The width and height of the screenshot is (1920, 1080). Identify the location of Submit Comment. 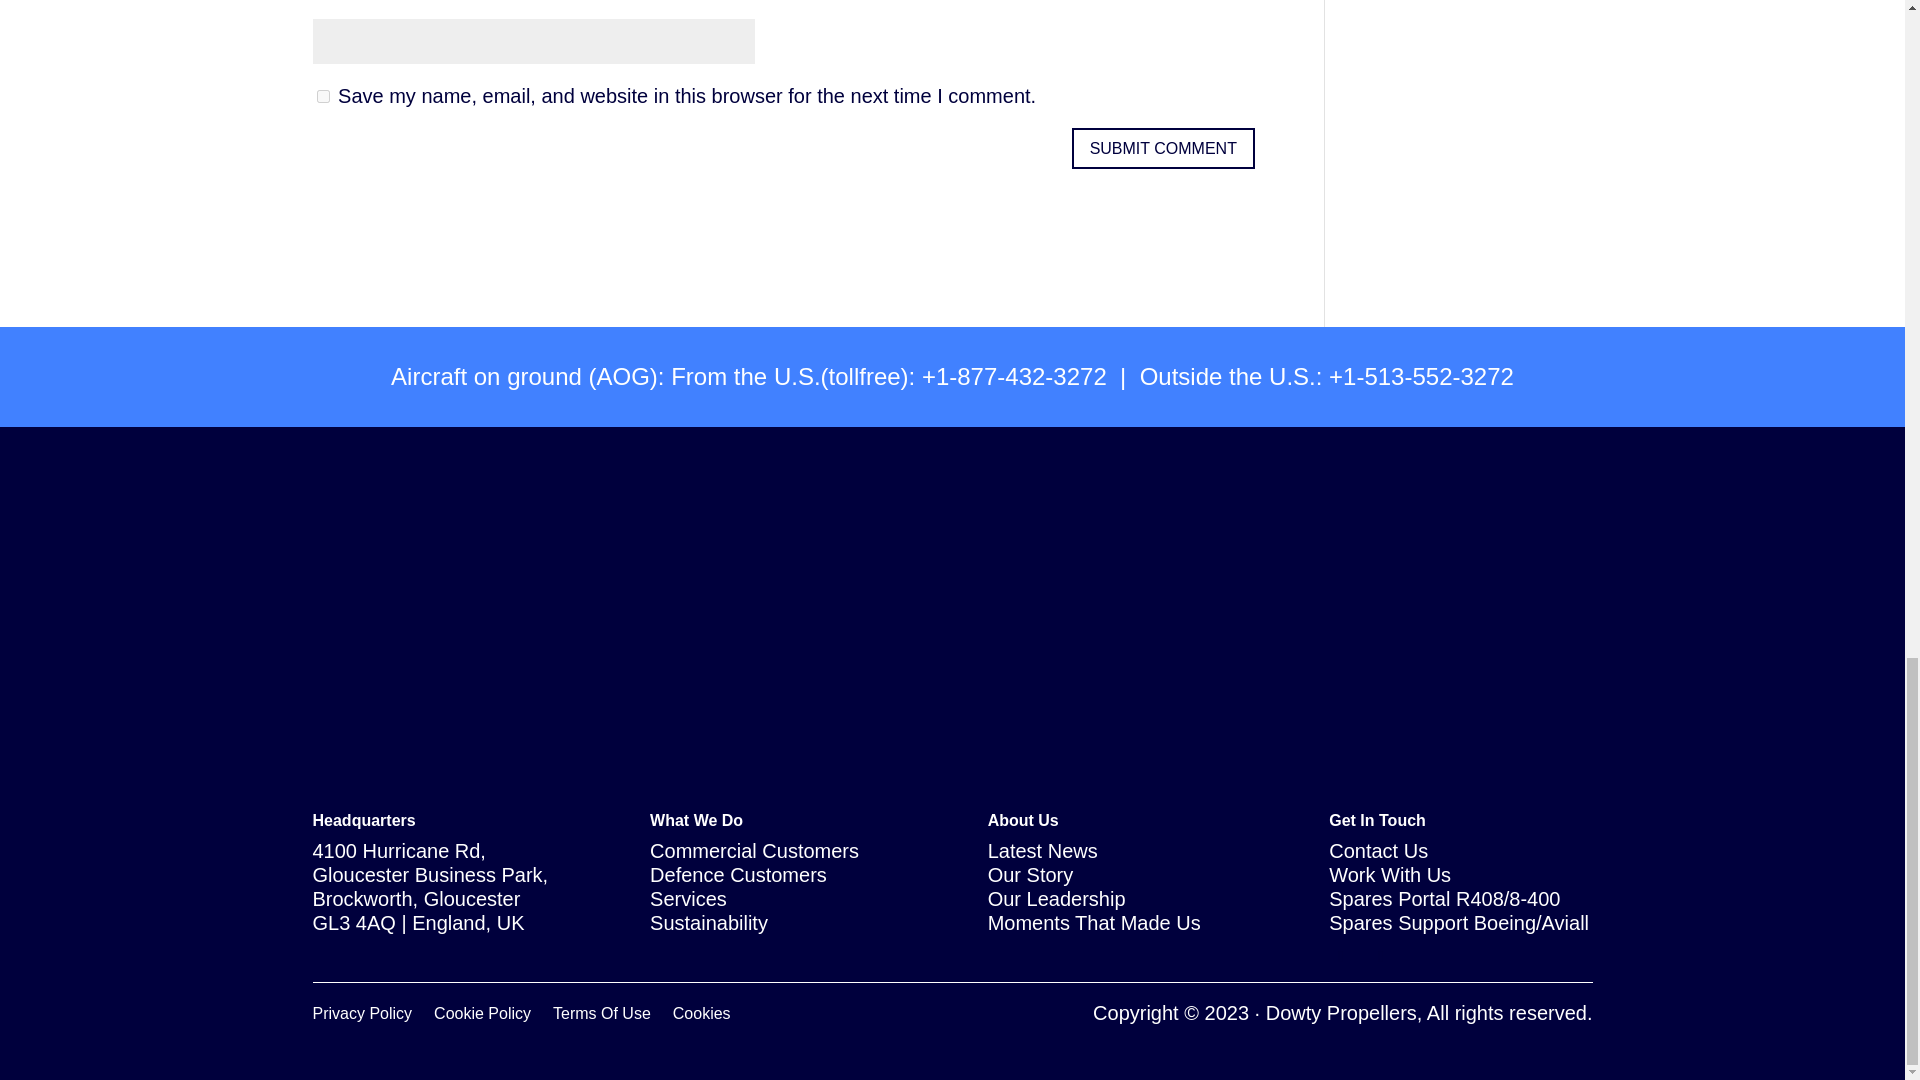
(1163, 148).